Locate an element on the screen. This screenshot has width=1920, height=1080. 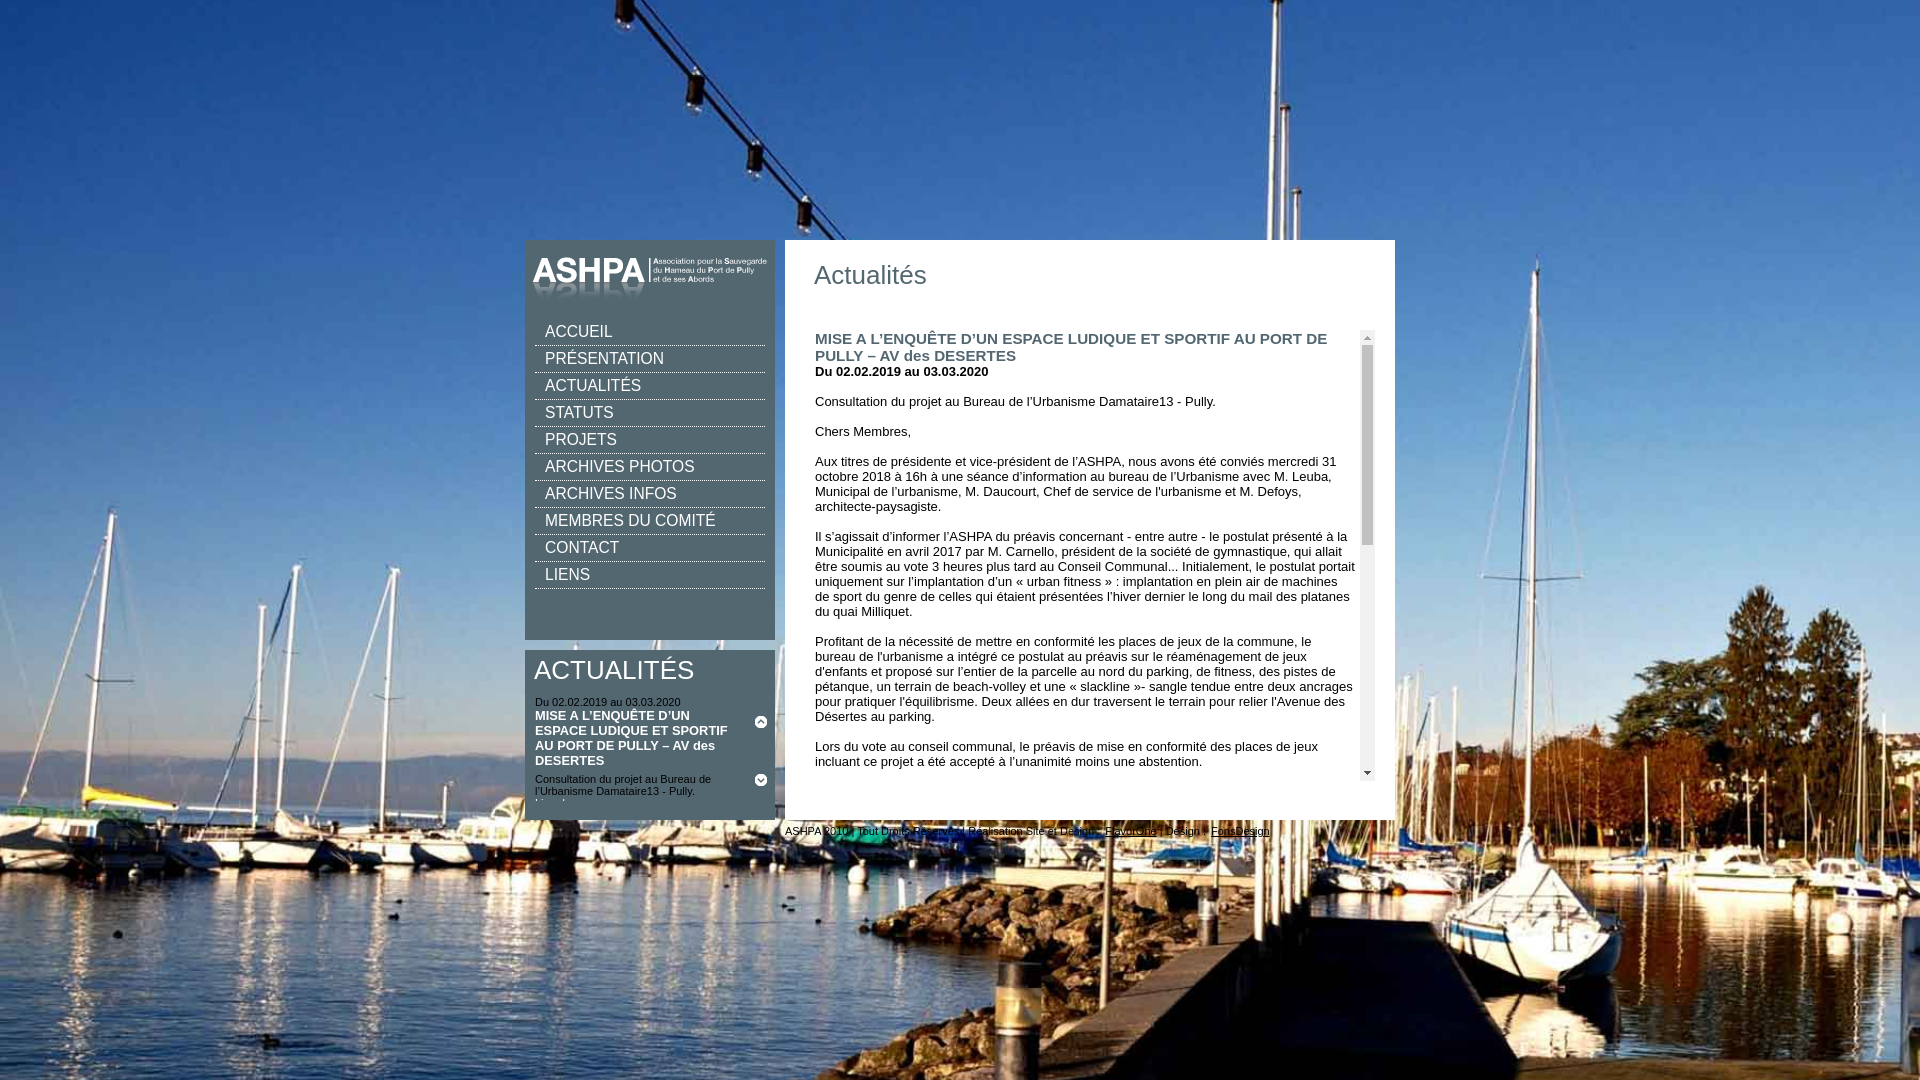
FonsDesign is located at coordinates (1238, 831).